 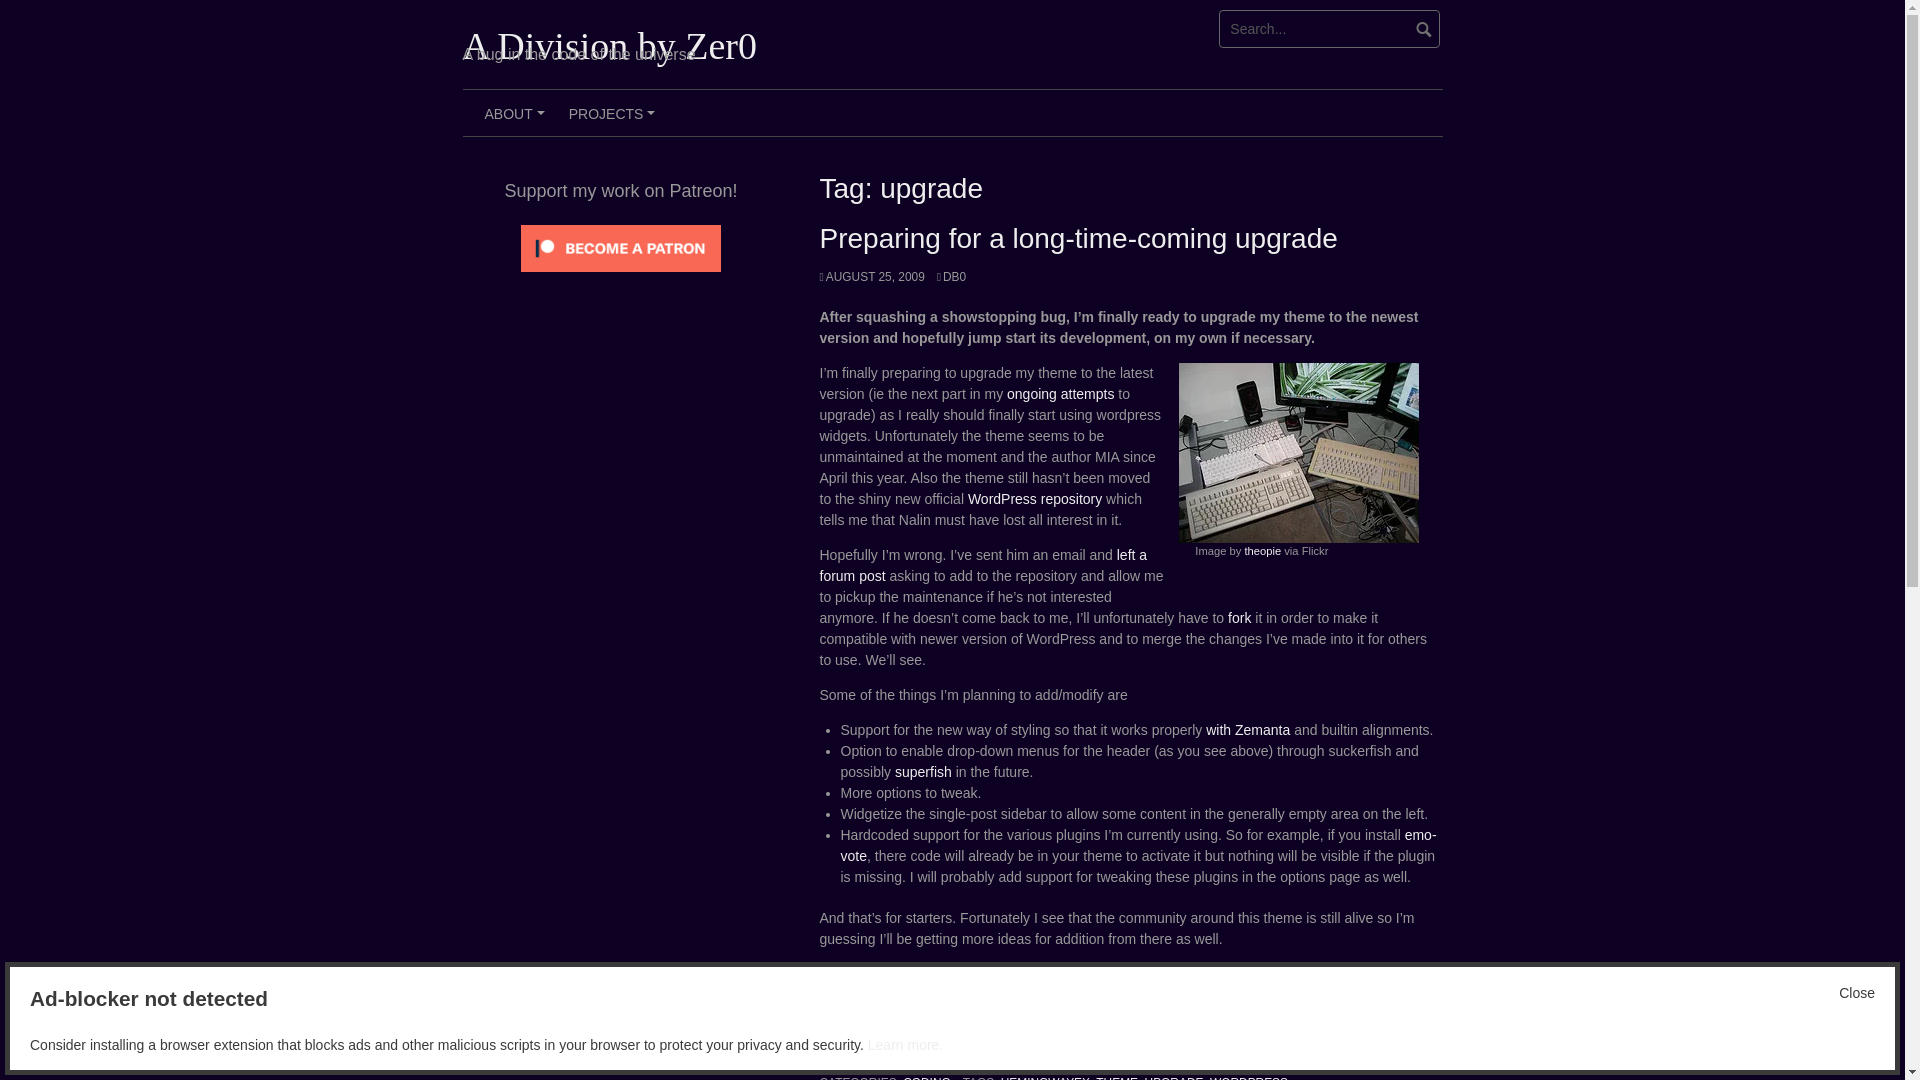 What do you see at coordinates (1078, 238) in the screenshot?
I see `Preparing for a long-time-coming upgrade` at bounding box center [1078, 238].